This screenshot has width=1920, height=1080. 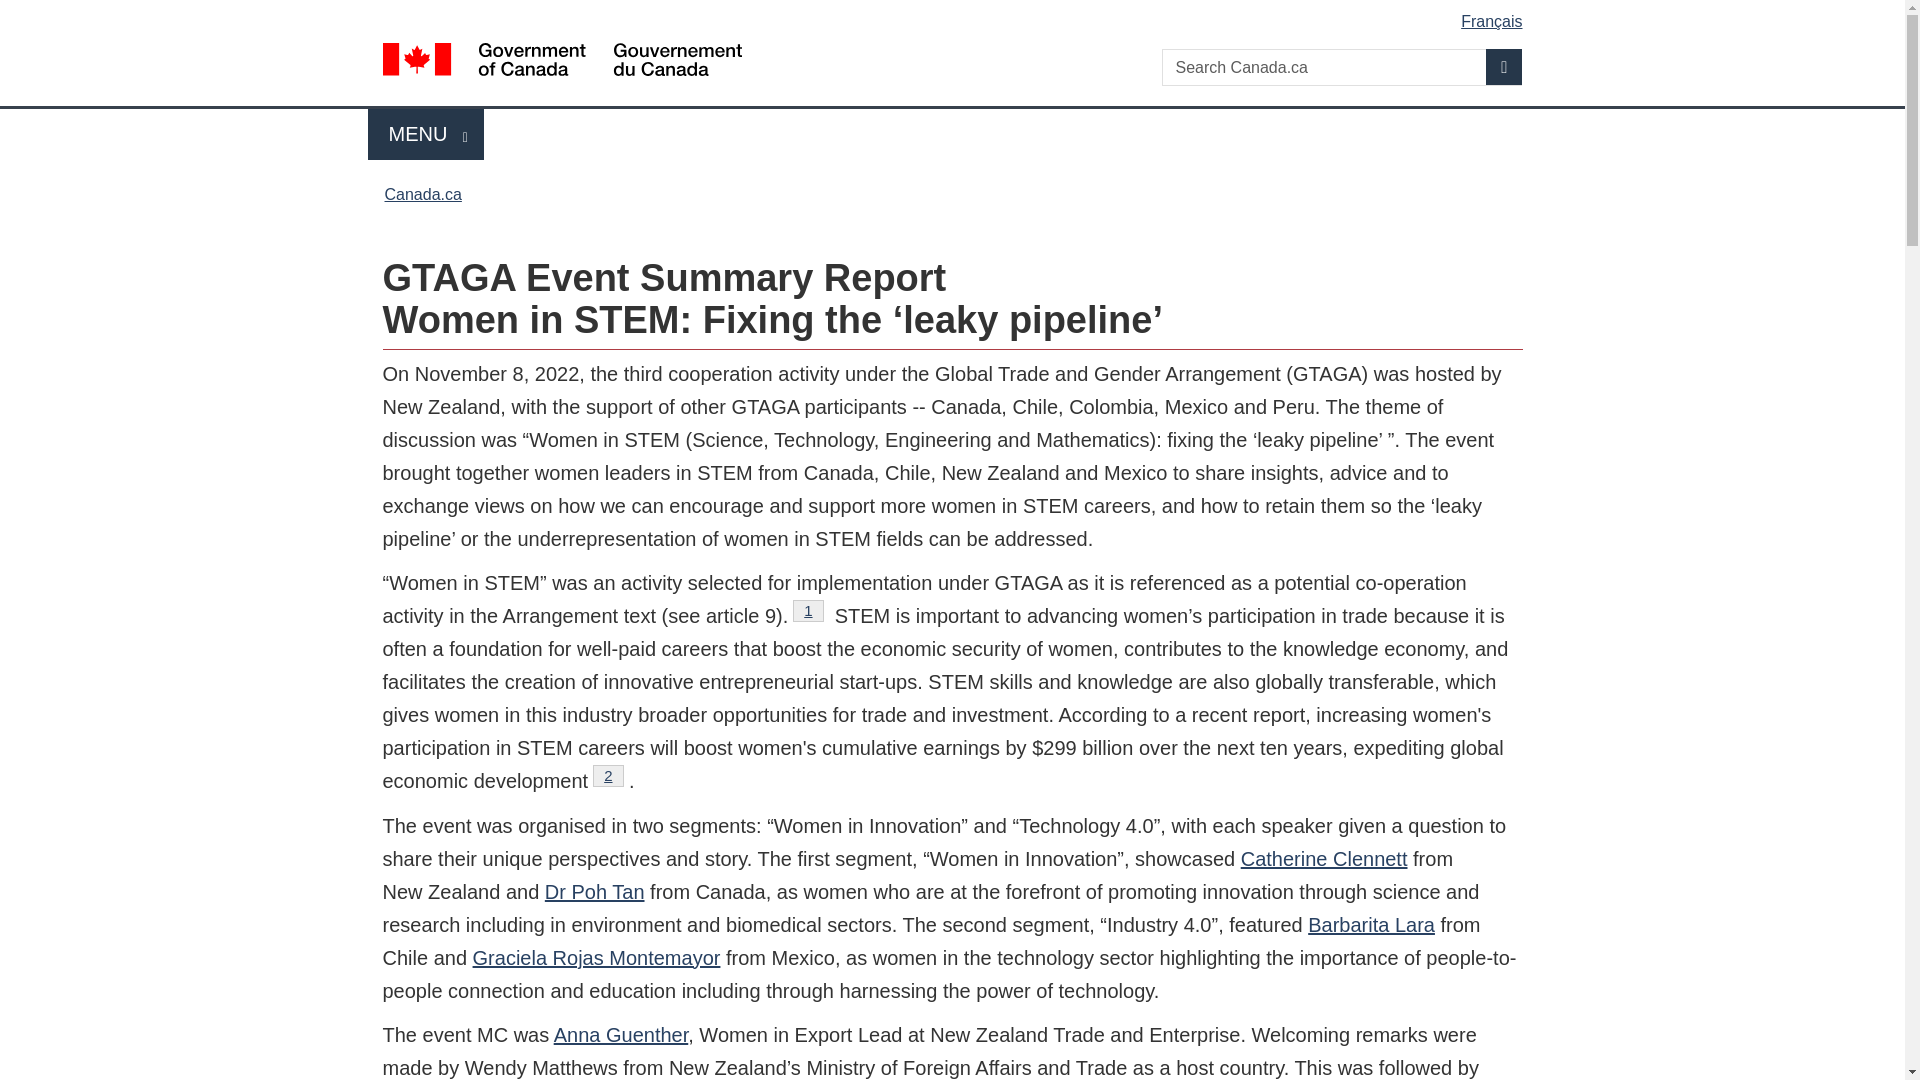 What do you see at coordinates (1370, 924) in the screenshot?
I see `Canada.ca` at bounding box center [1370, 924].